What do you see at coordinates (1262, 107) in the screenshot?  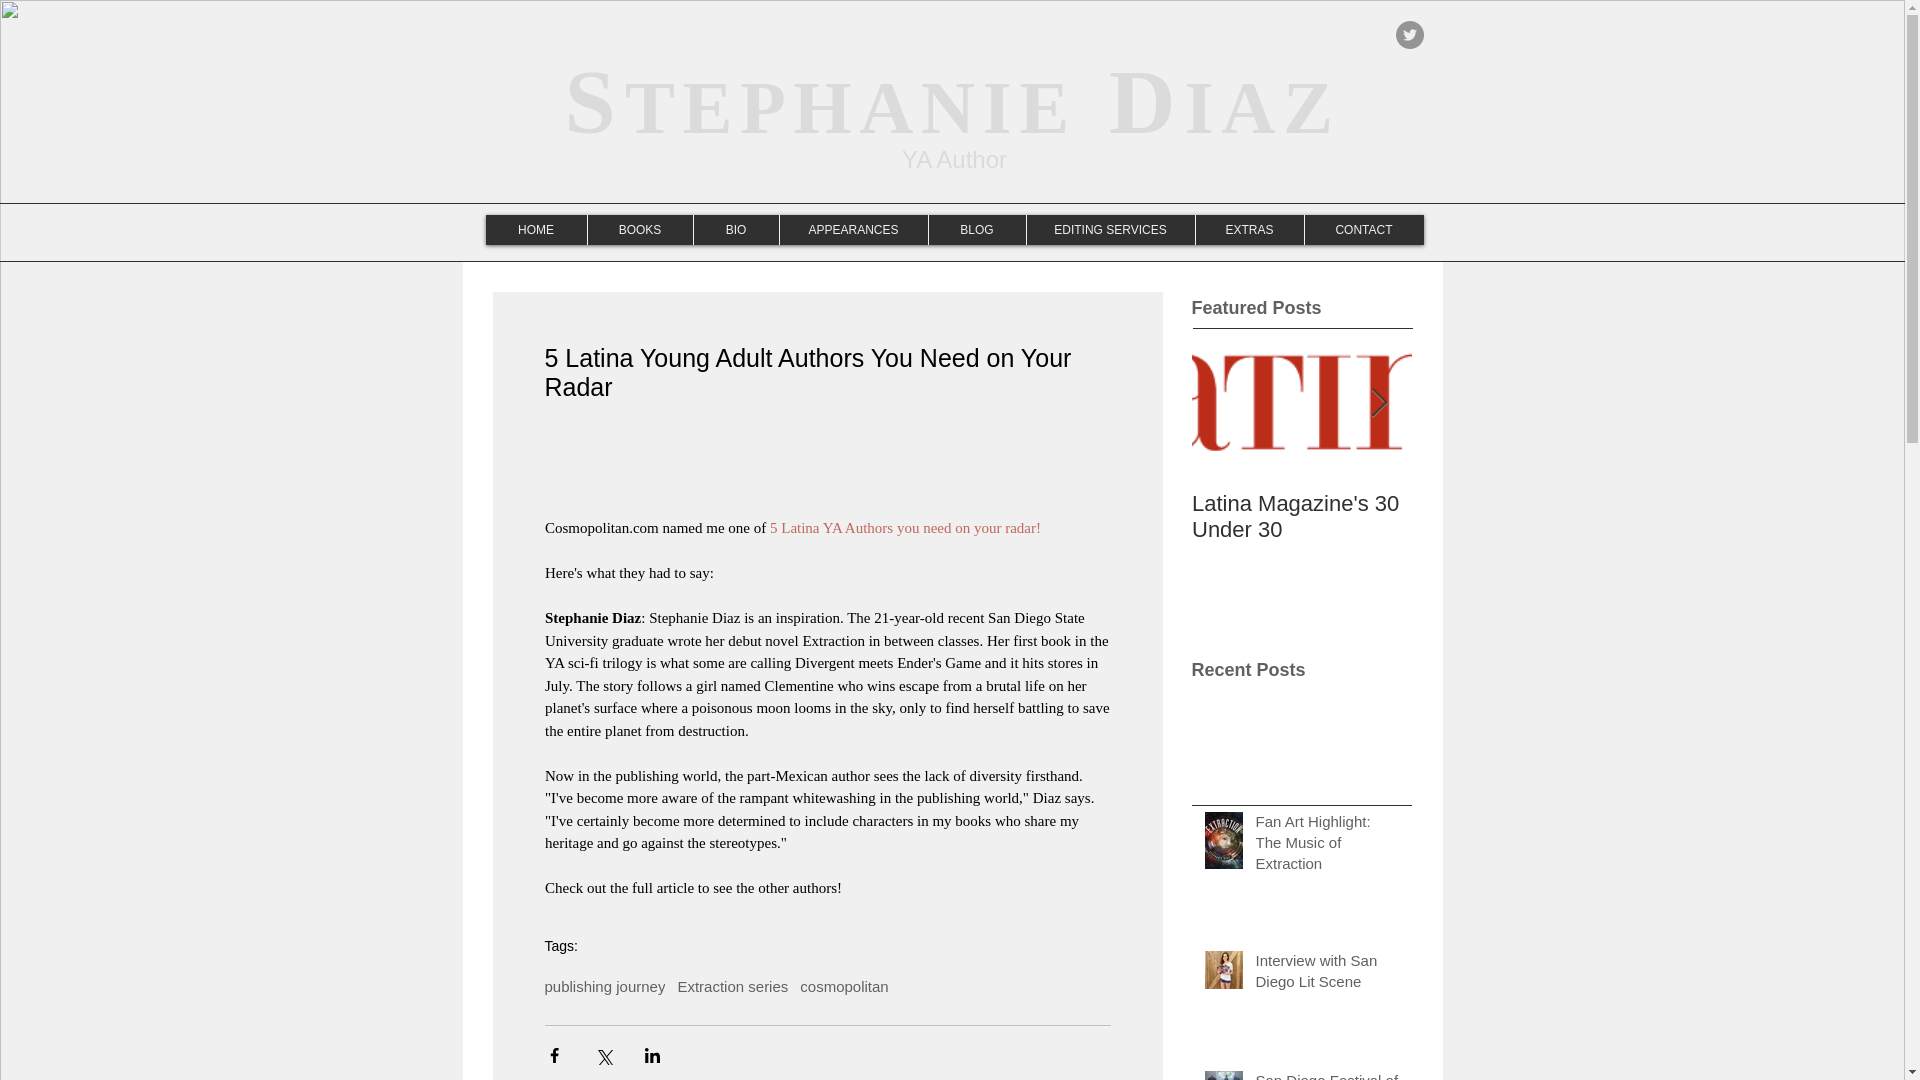 I see `IAZ` at bounding box center [1262, 107].